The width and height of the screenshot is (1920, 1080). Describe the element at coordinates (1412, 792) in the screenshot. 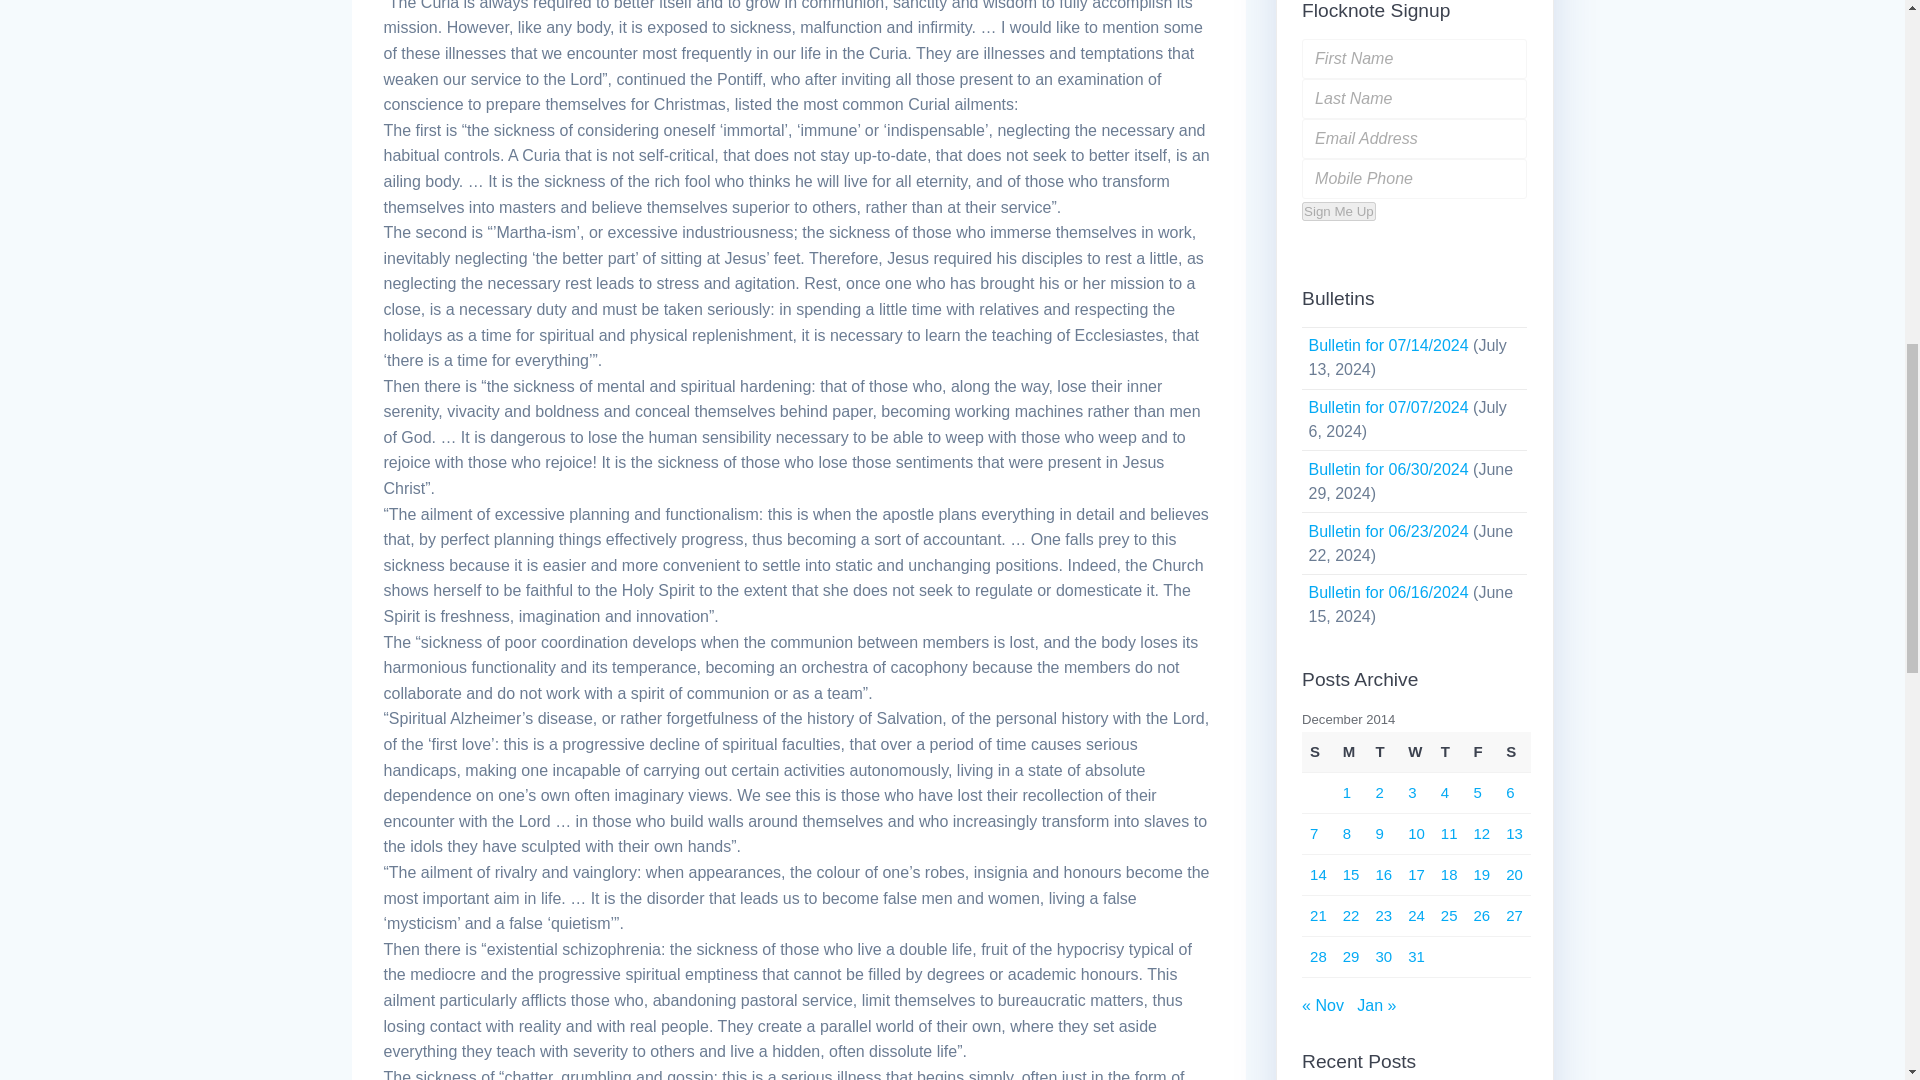

I see `3` at that location.